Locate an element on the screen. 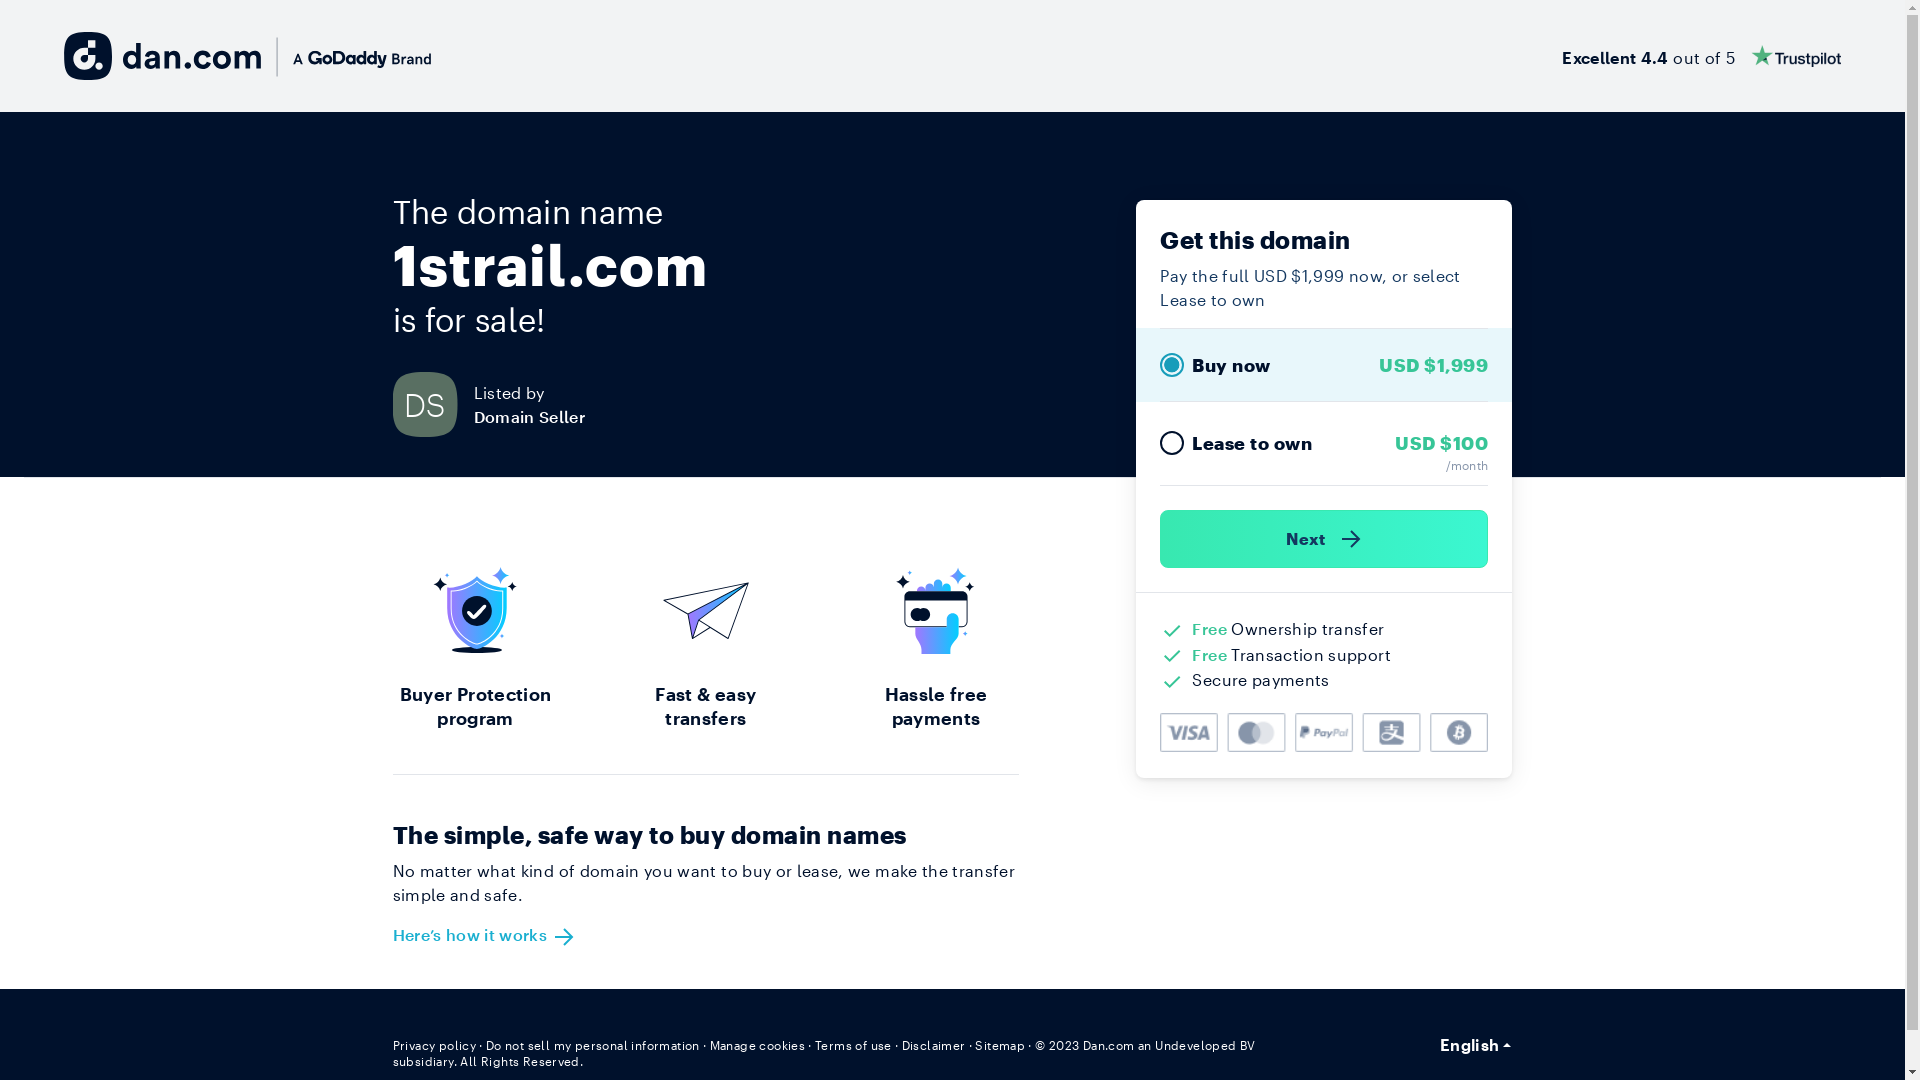 The width and height of the screenshot is (1920, 1080). Next
) is located at coordinates (1324, 539).